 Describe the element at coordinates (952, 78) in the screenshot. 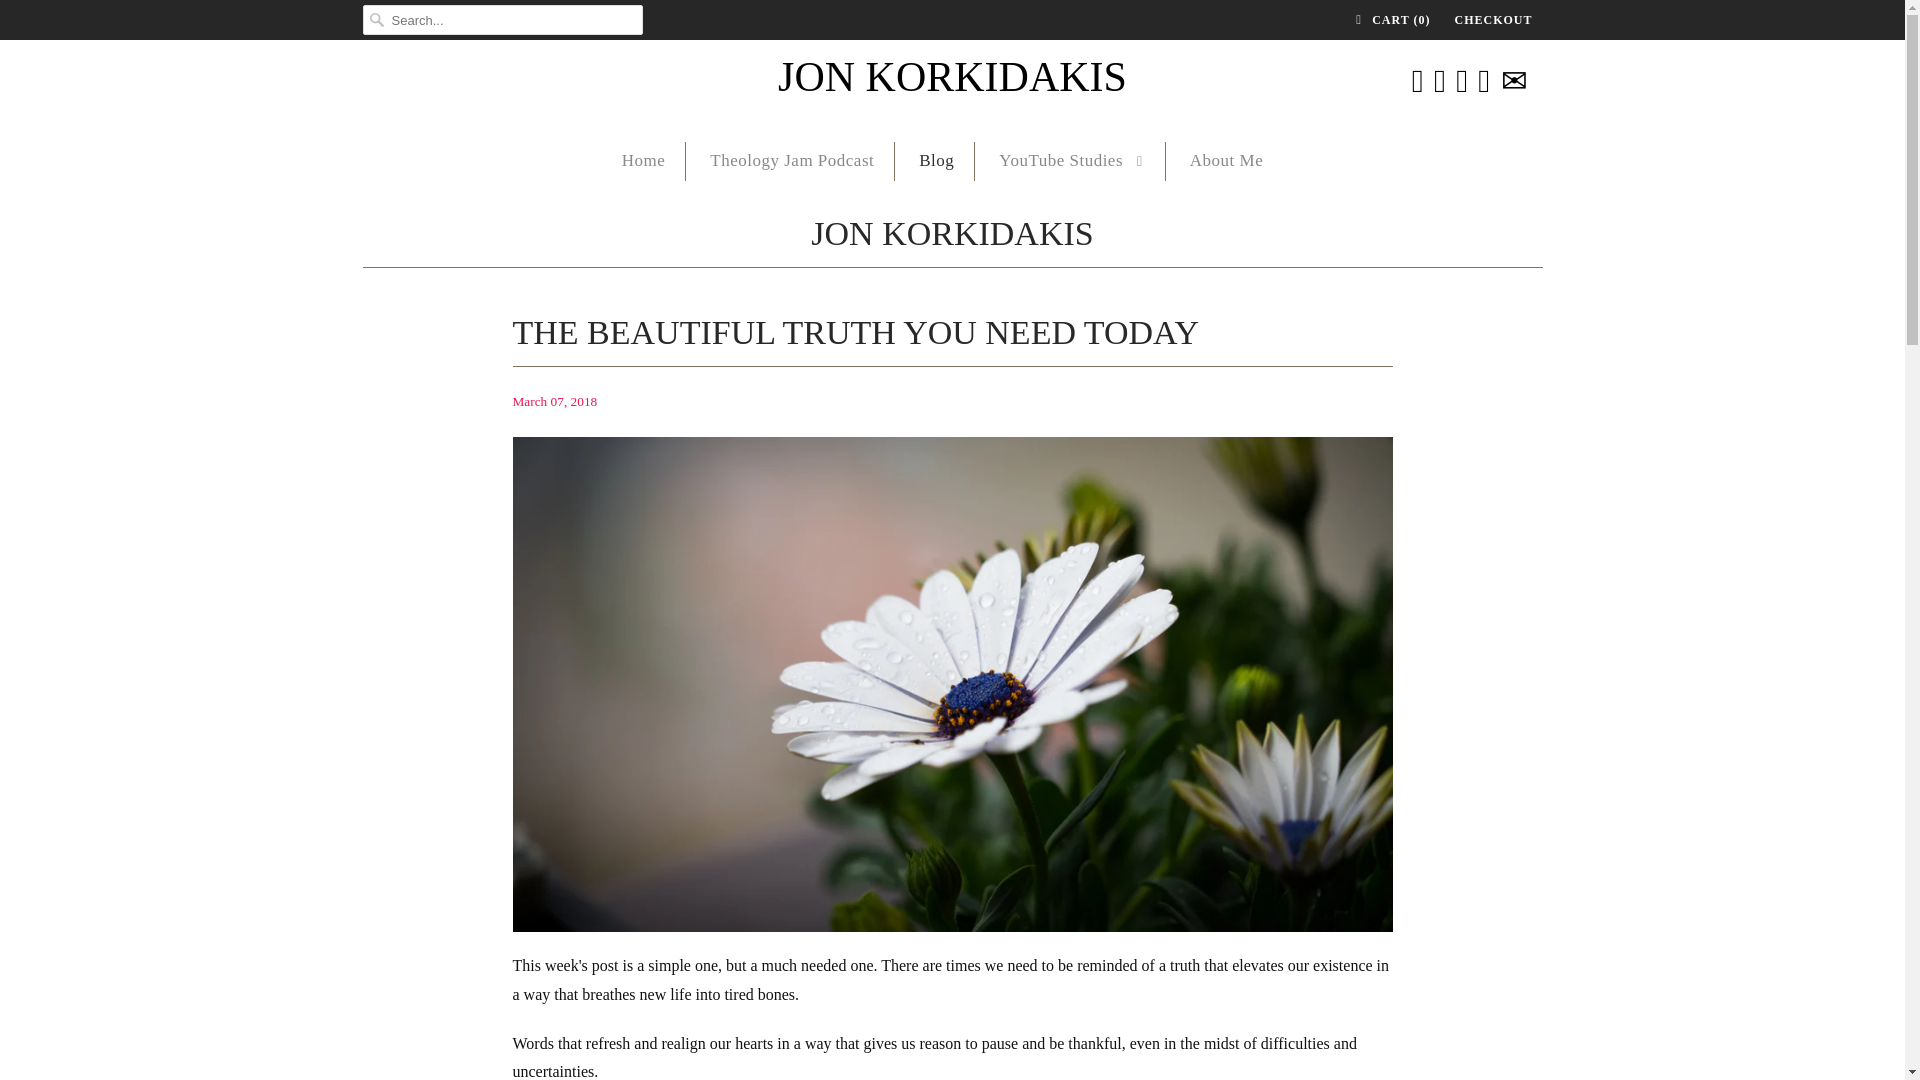

I see `Jon Korkidakis` at that location.